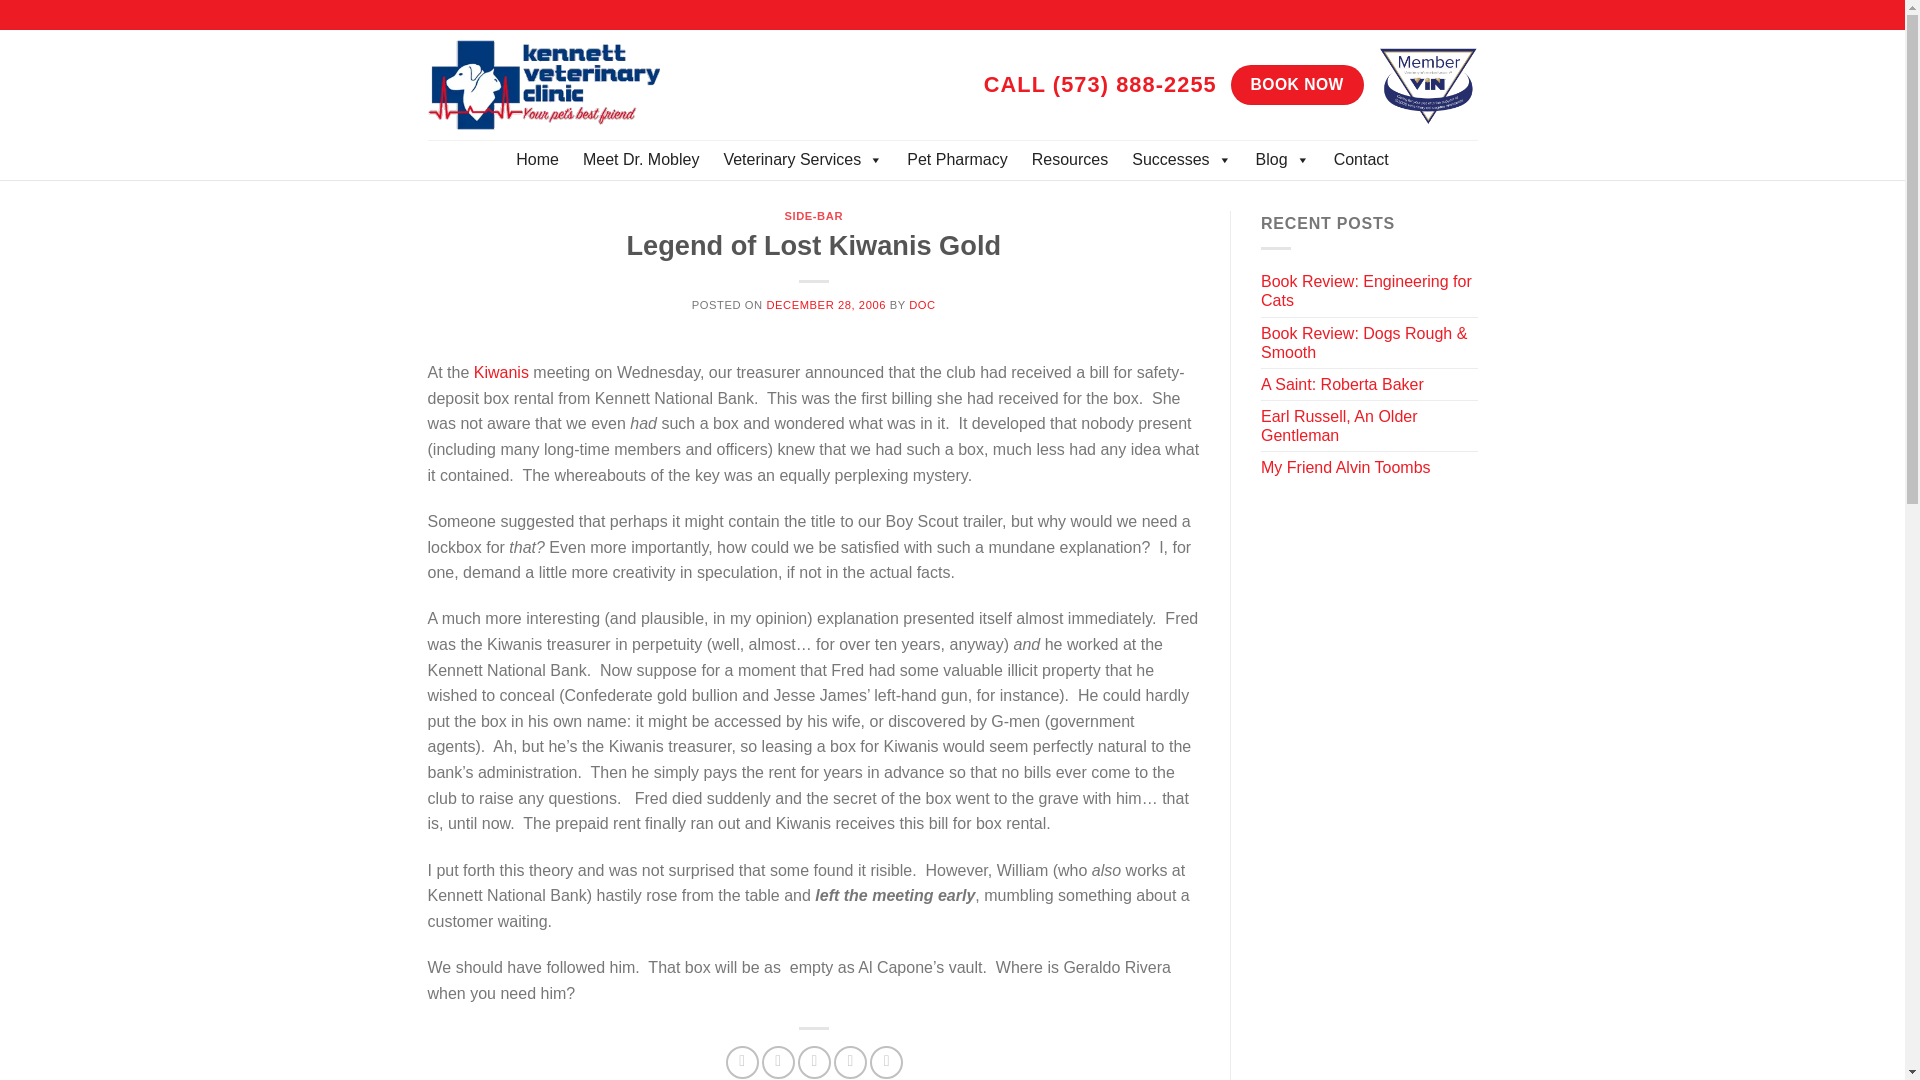 The image size is (1920, 1080). What do you see at coordinates (850, 1062) in the screenshot?
I see `Pin on Pinterest` at bounding box center [850, 1062].